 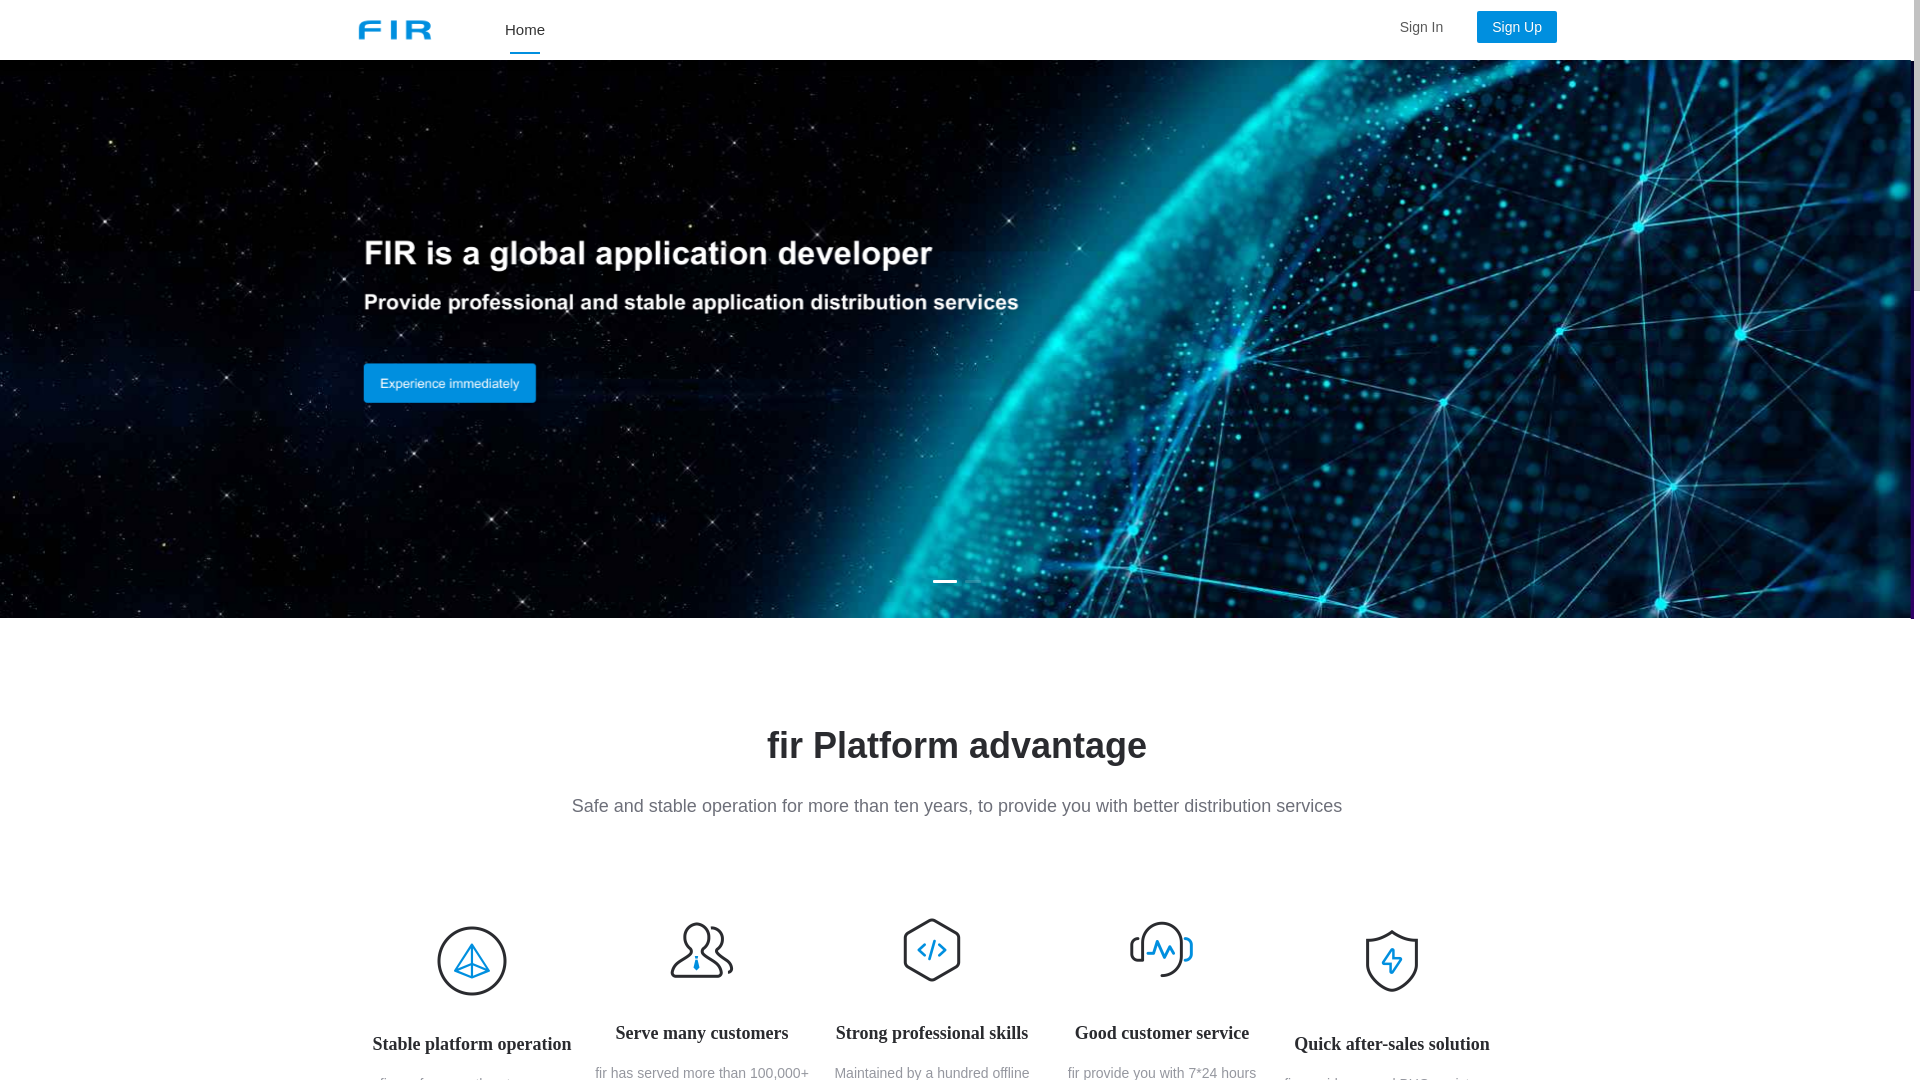 What do you see at coordinates (1422, 27) in the screenshot?
I see `Sign In` at bounding box center [1422, 27].